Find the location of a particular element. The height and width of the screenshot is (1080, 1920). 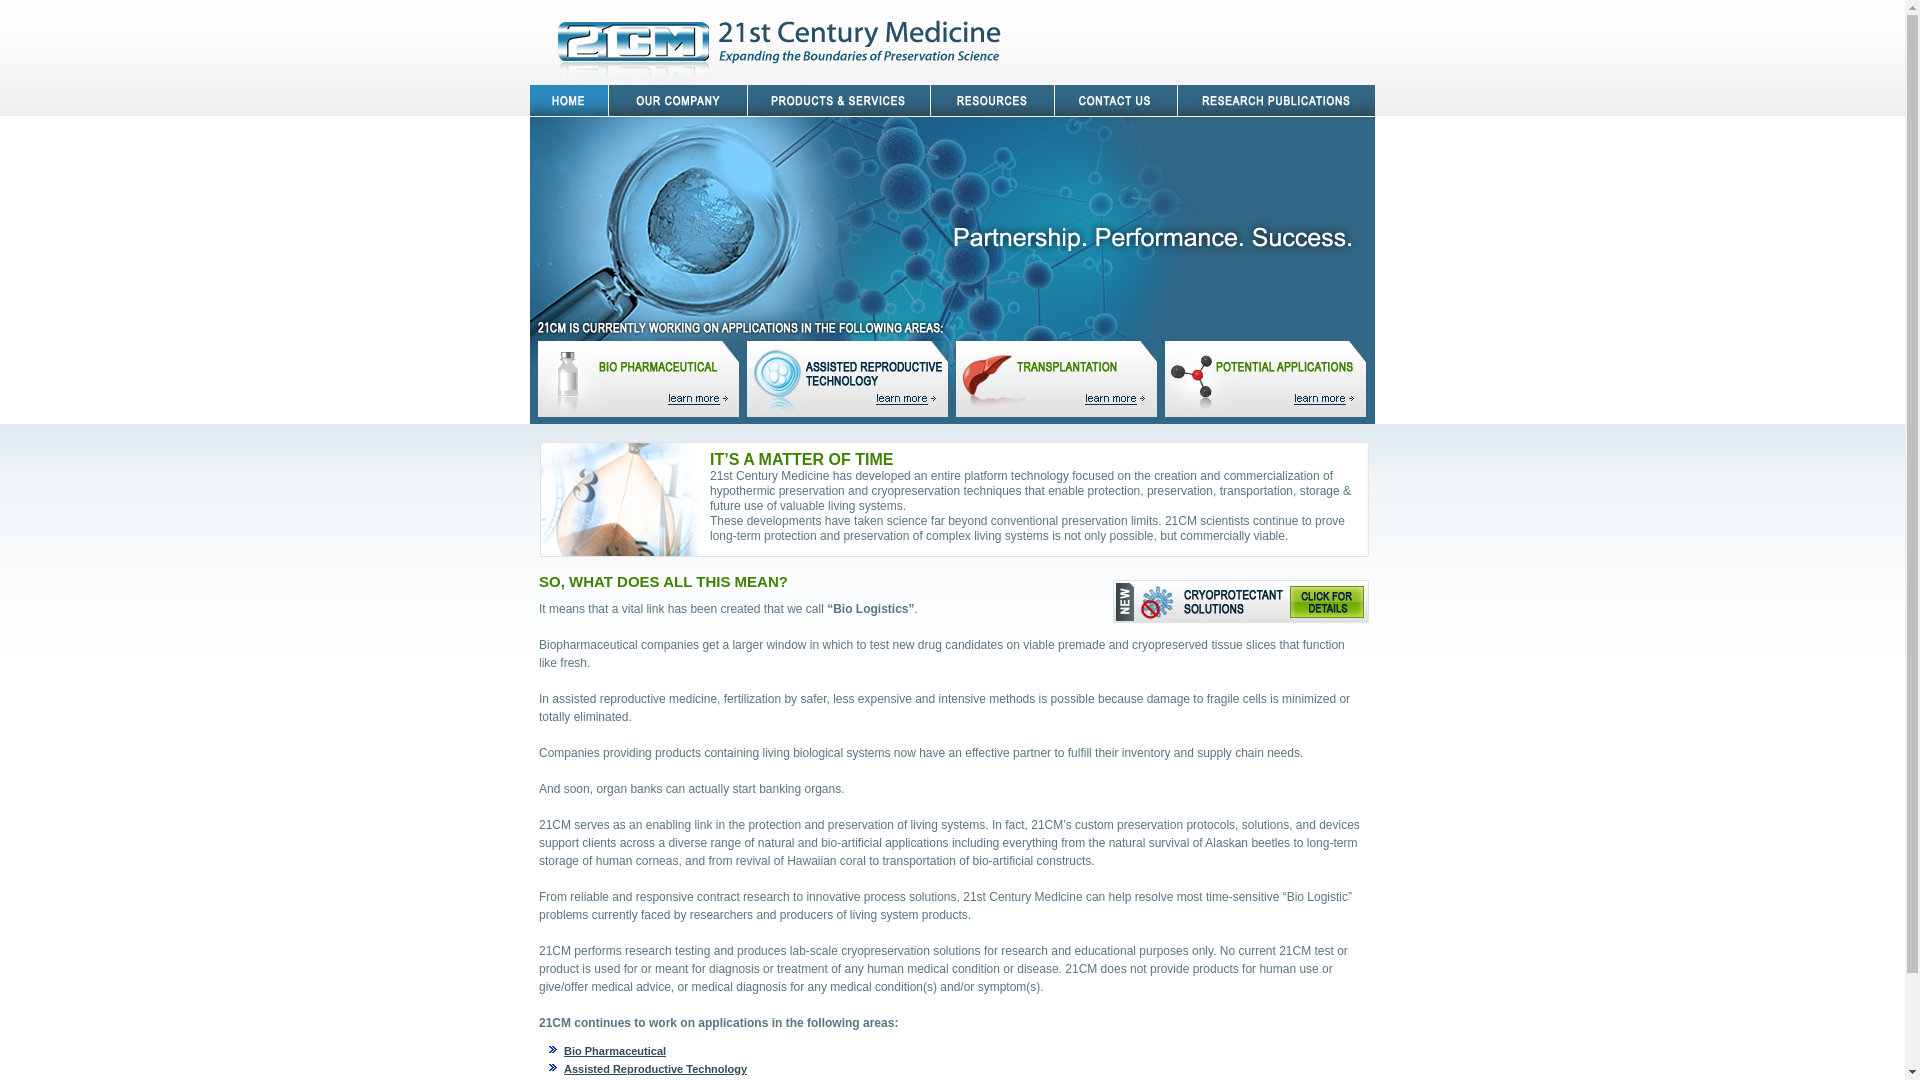

Transplantation is located at coordinates (1060, 379).